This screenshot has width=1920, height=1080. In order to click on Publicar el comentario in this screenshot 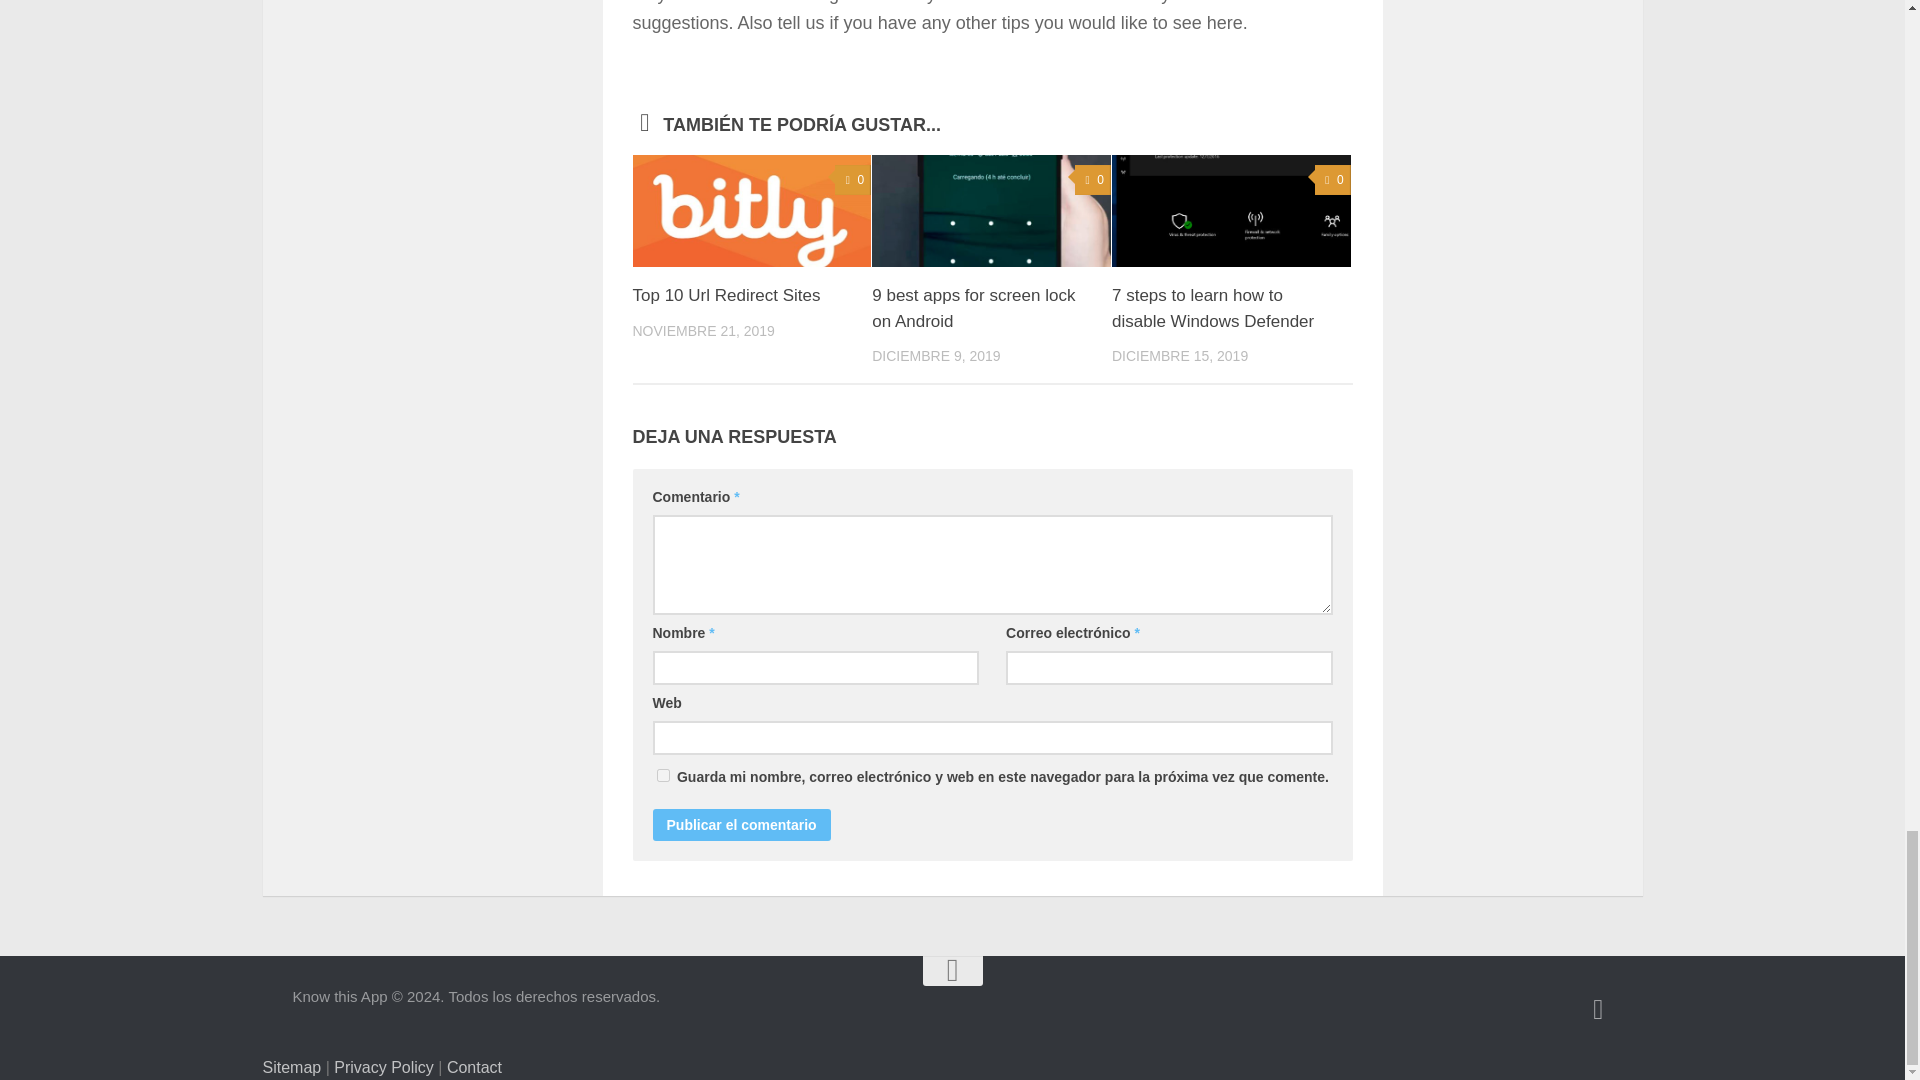, I will do `click(740, 824)`.